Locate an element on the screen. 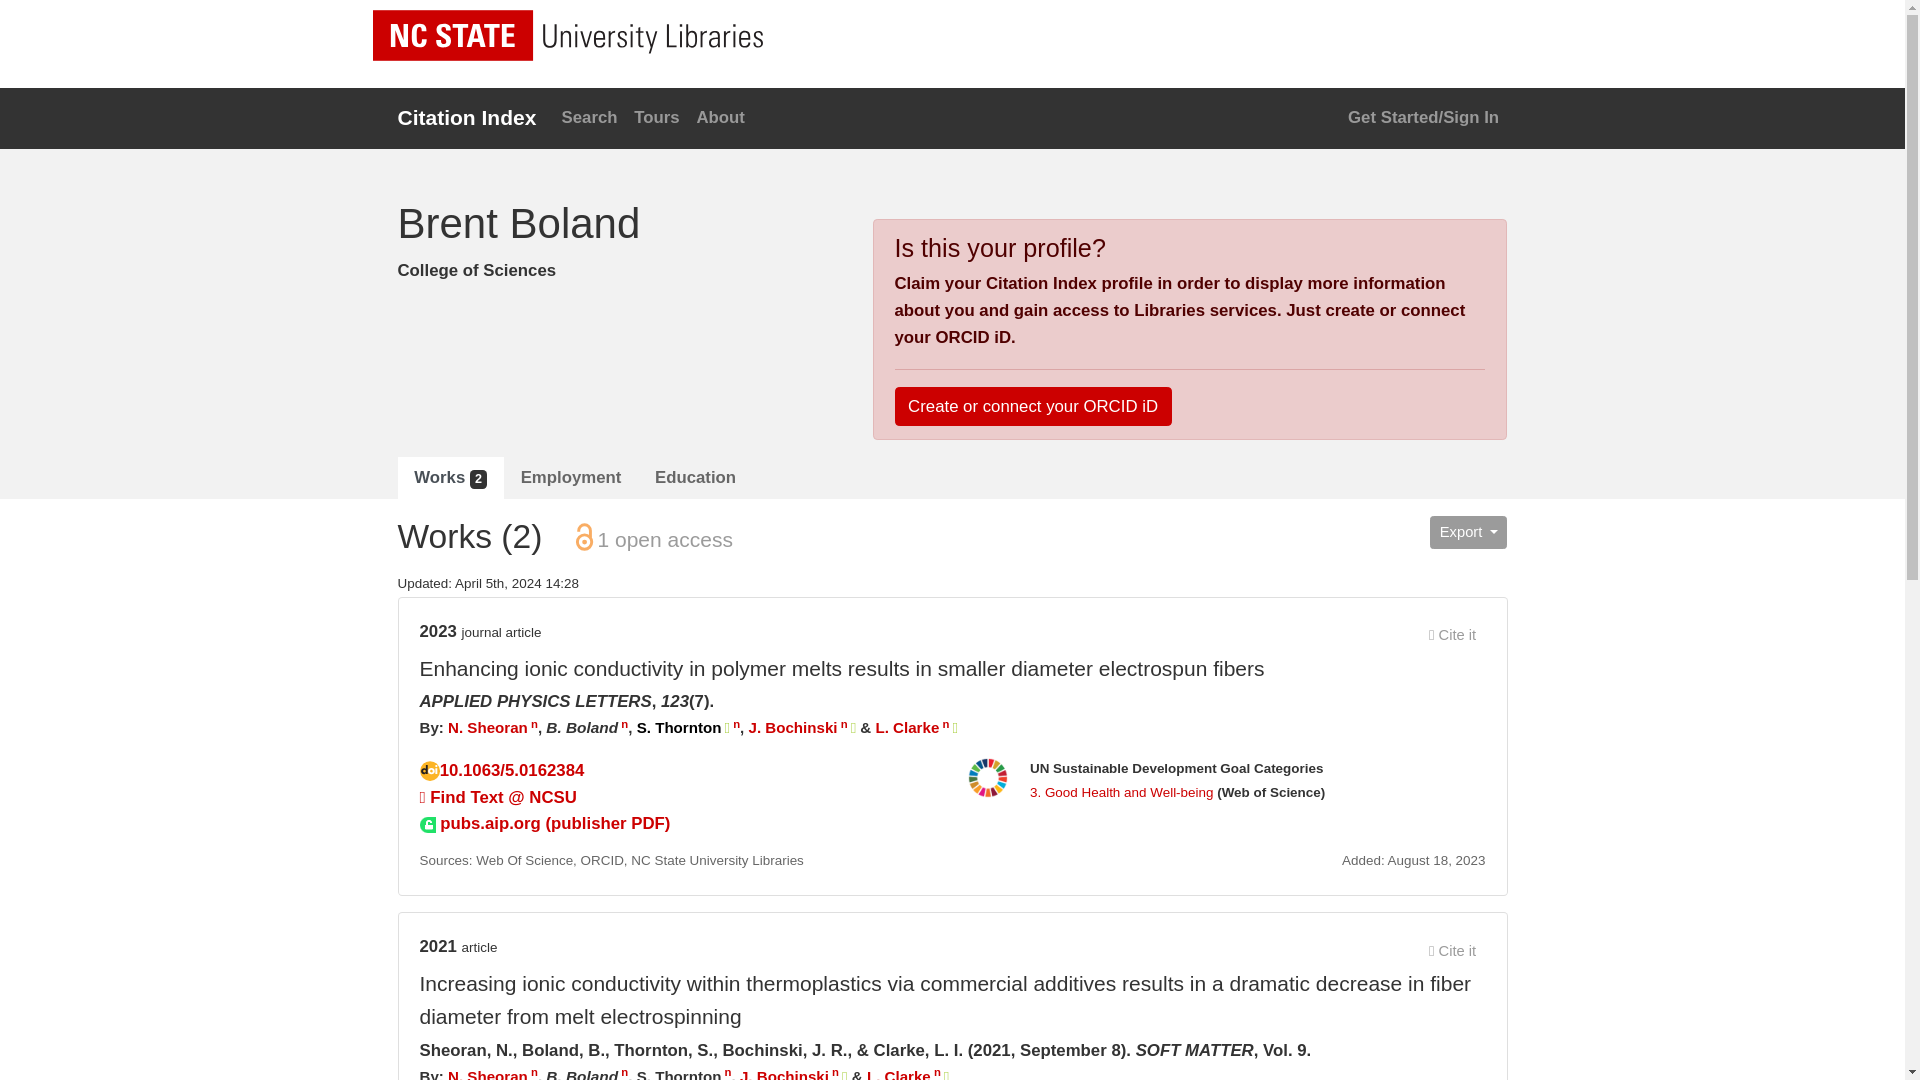 The width and height of the screenshot is (1920, 1080). J. Bochinski is located at coordinates (784, 1074).